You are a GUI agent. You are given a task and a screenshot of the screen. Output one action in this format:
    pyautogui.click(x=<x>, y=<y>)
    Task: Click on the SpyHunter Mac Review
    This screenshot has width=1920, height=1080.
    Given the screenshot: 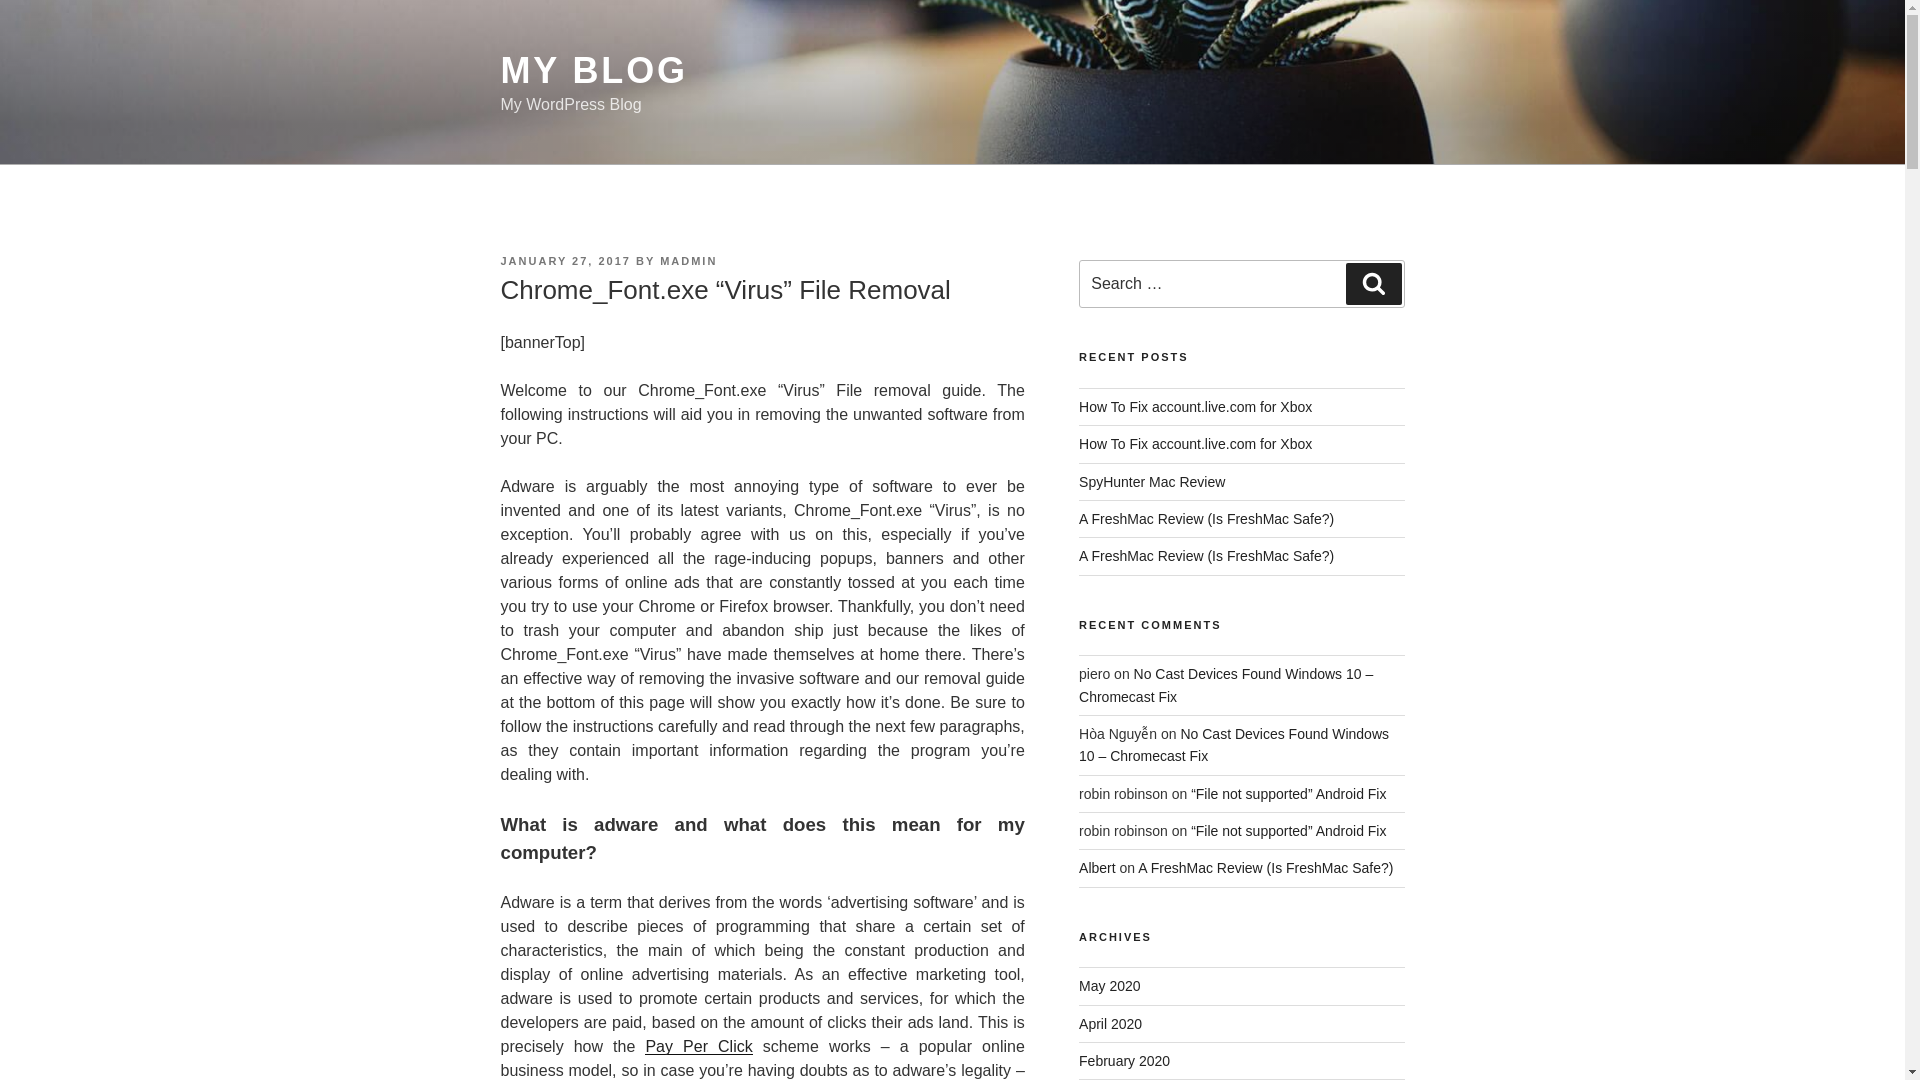 What is the action you would take?
    pyautogui.click(x=1152, y=482)
    